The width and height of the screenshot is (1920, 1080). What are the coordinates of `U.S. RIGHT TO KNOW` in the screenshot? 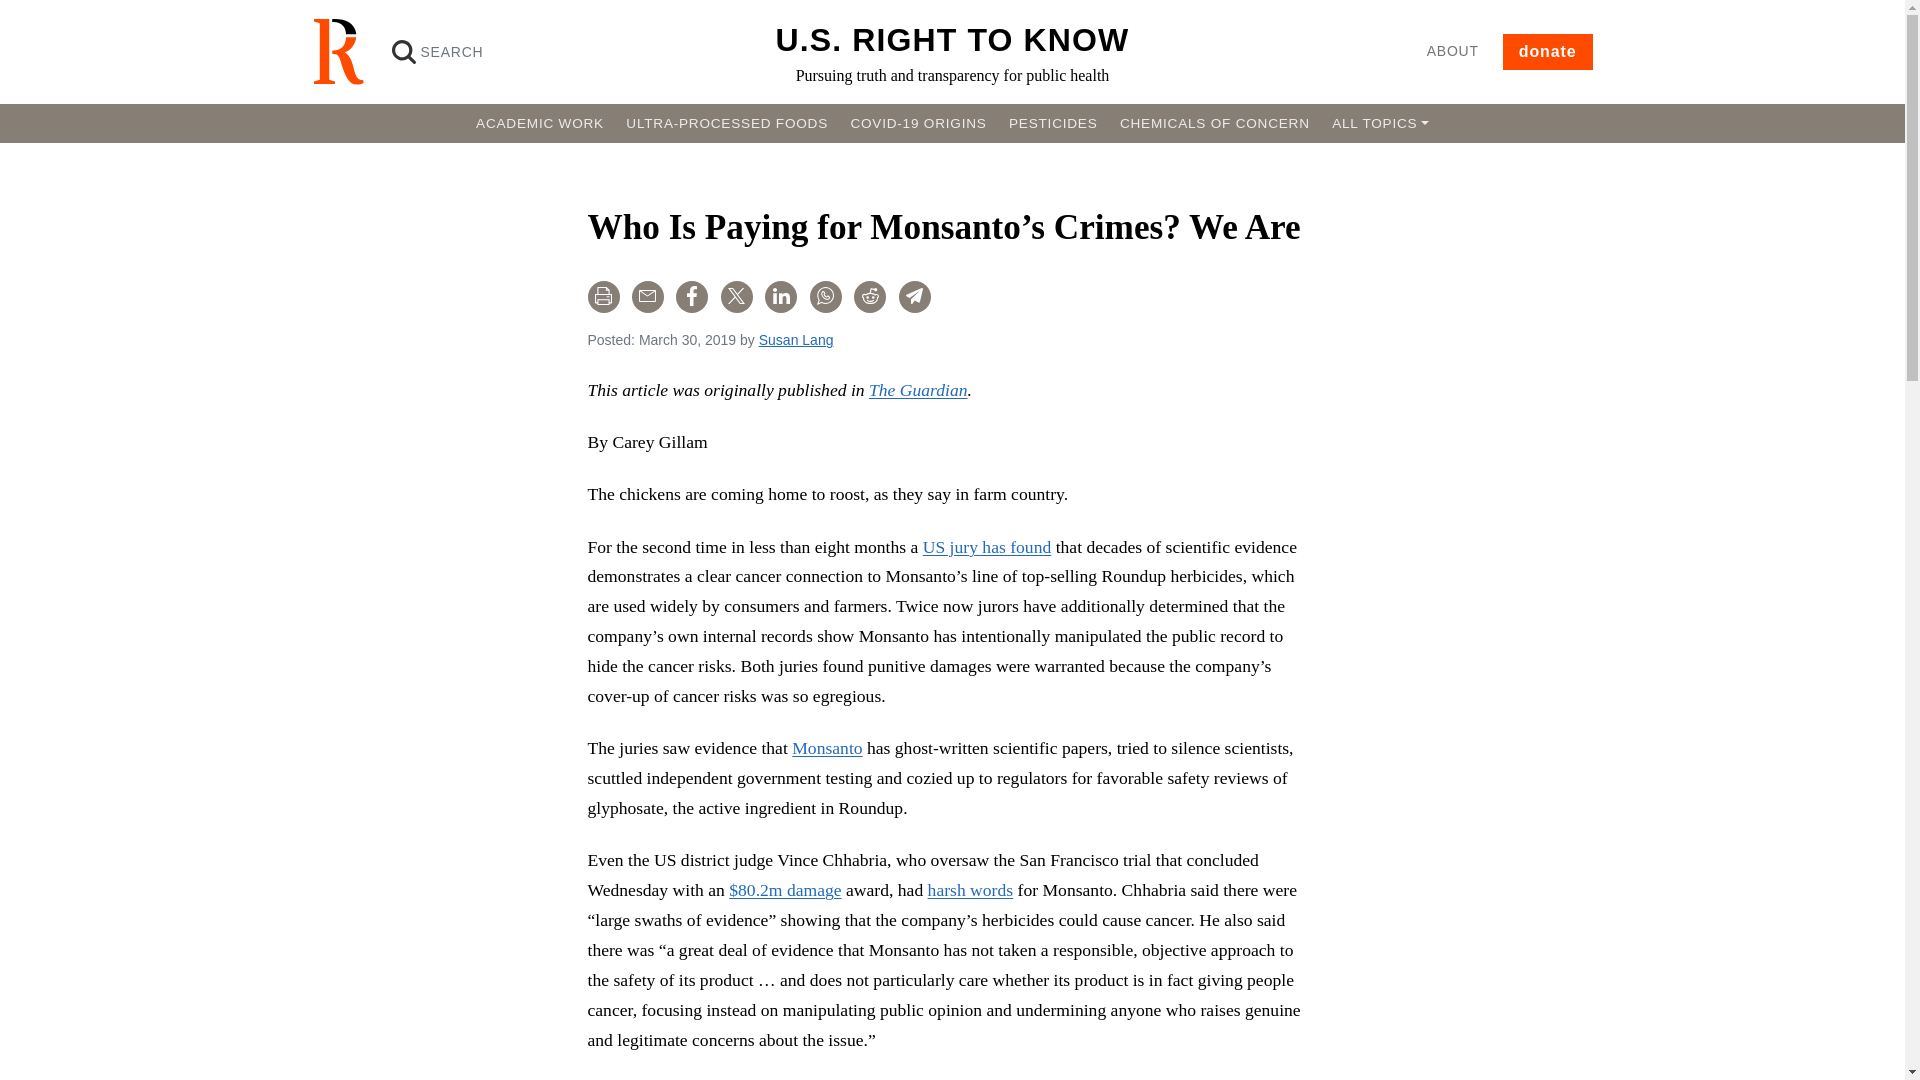 It's located at (952, 40).